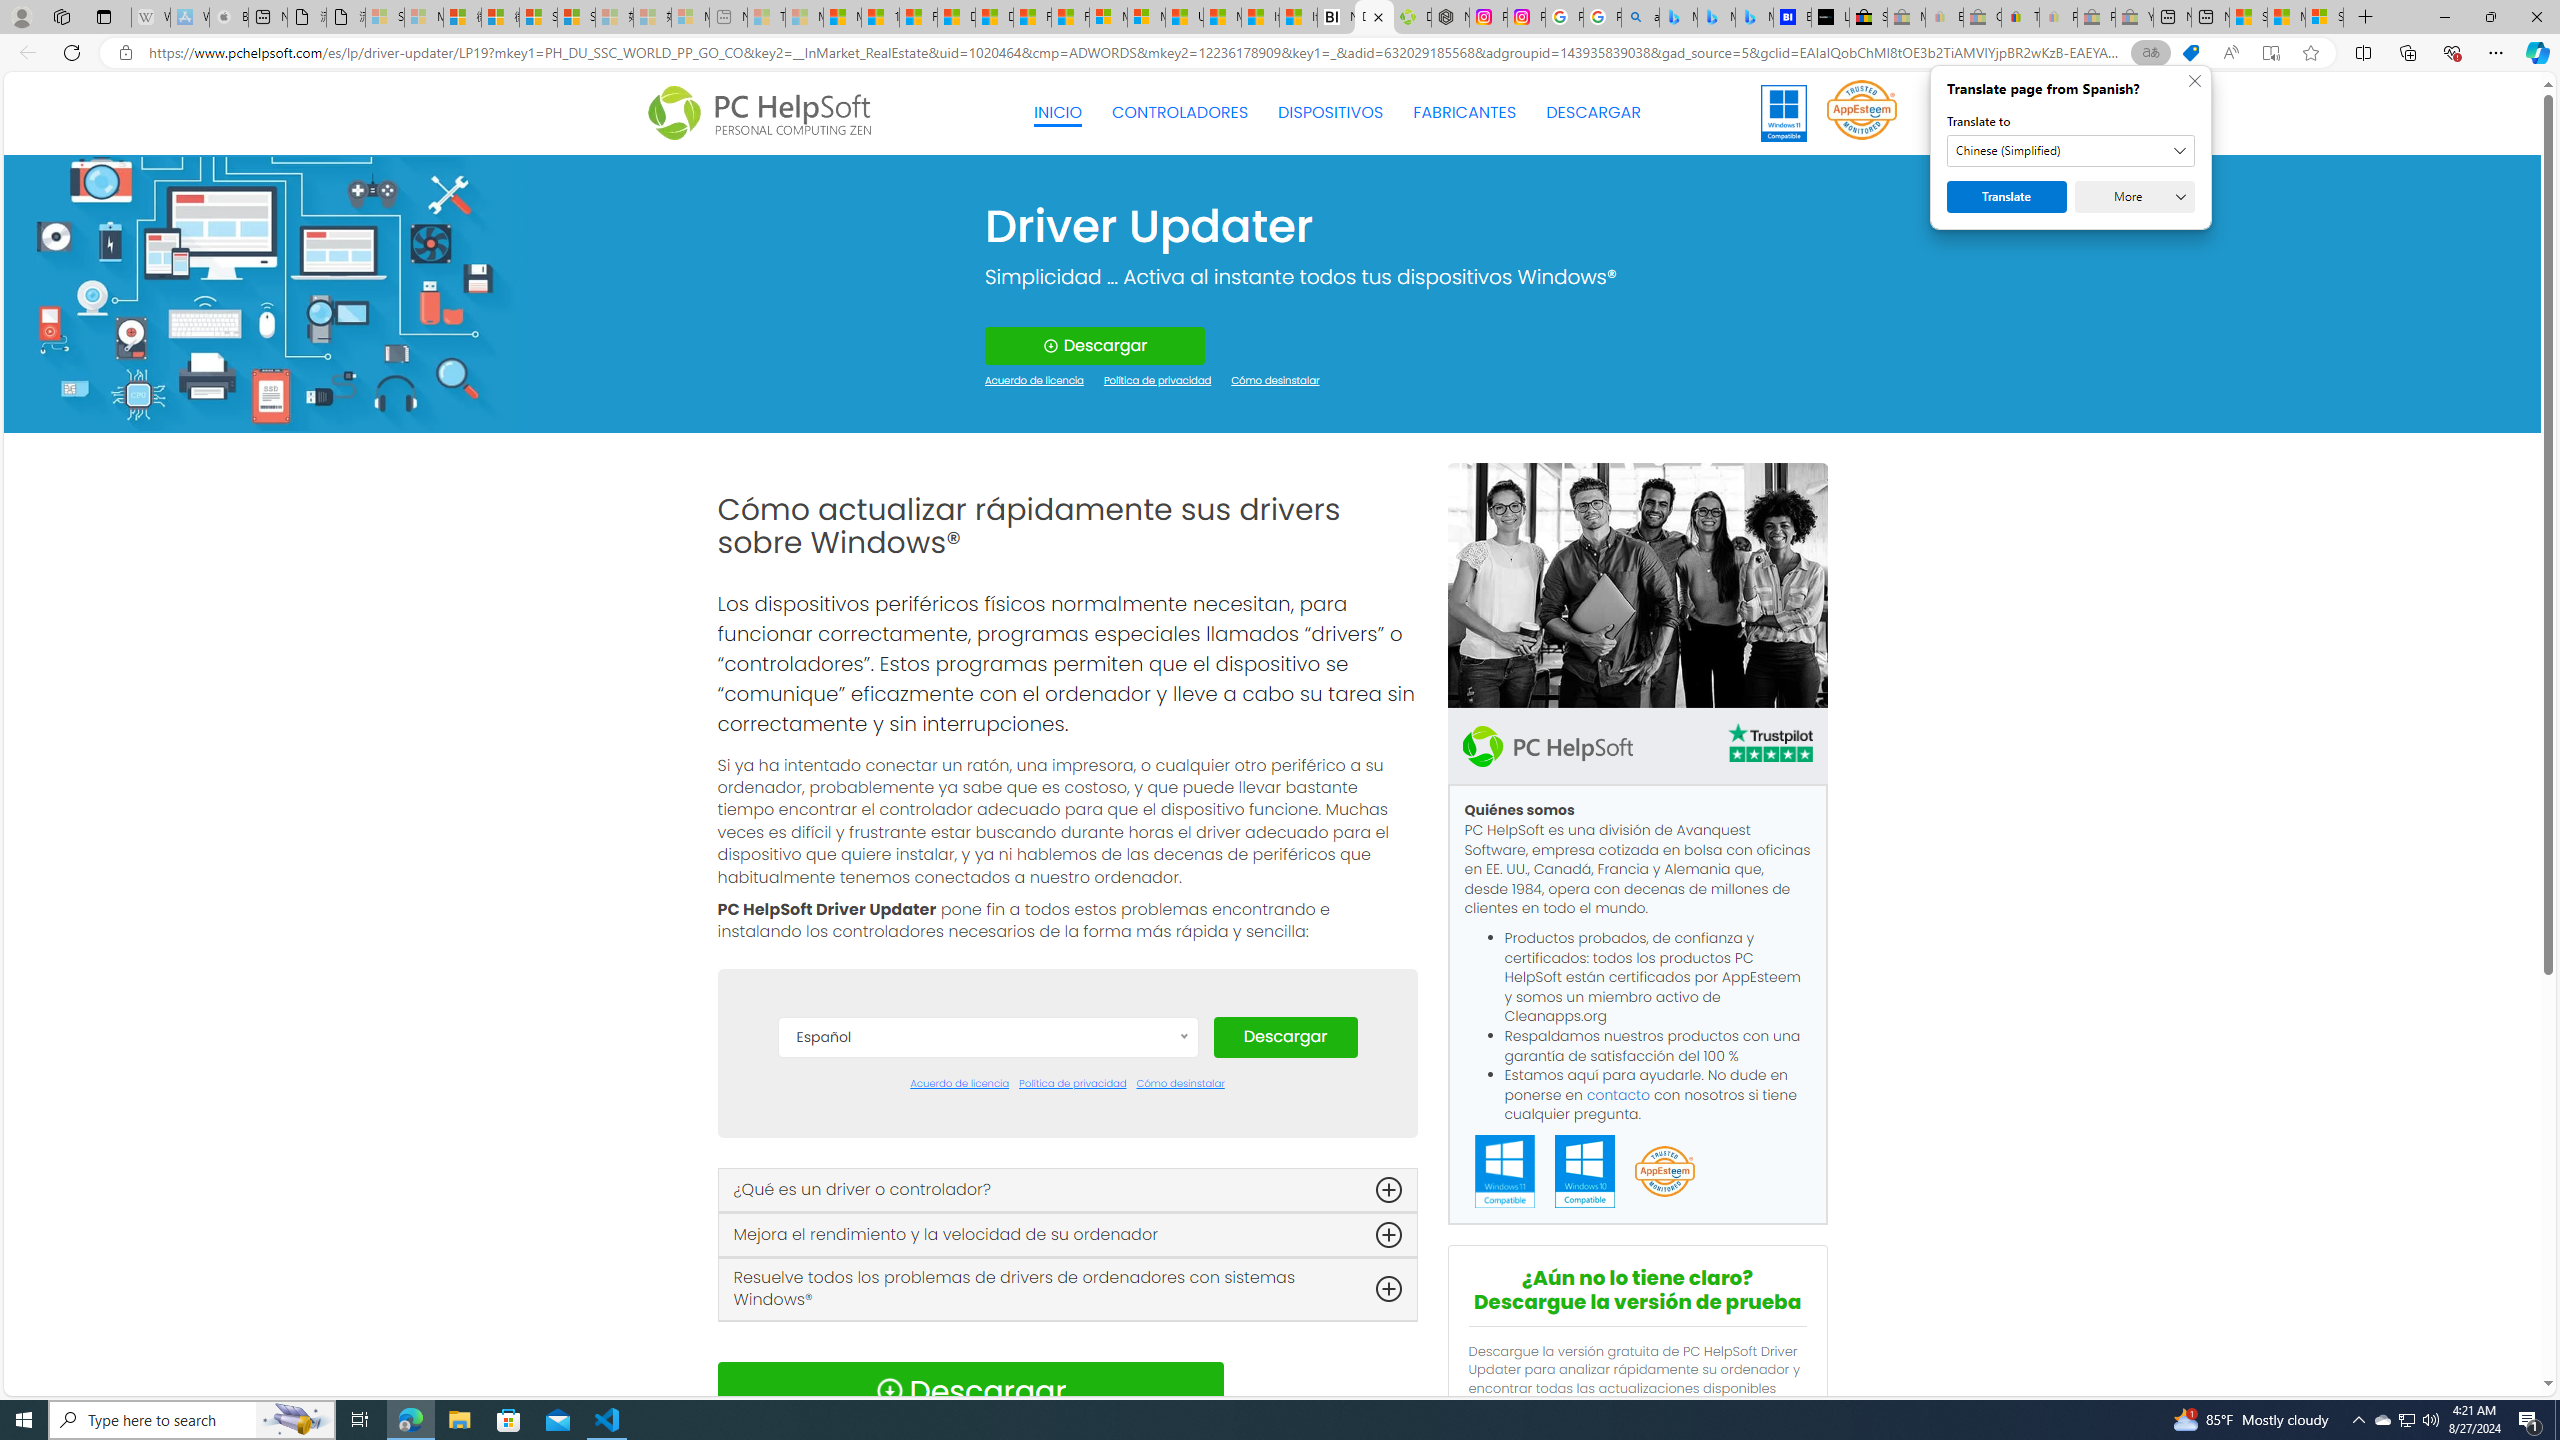  What do you see at coordinates (2006, 197) in the screenshot?
I see `Translate` at bounding box center [2006, 197].